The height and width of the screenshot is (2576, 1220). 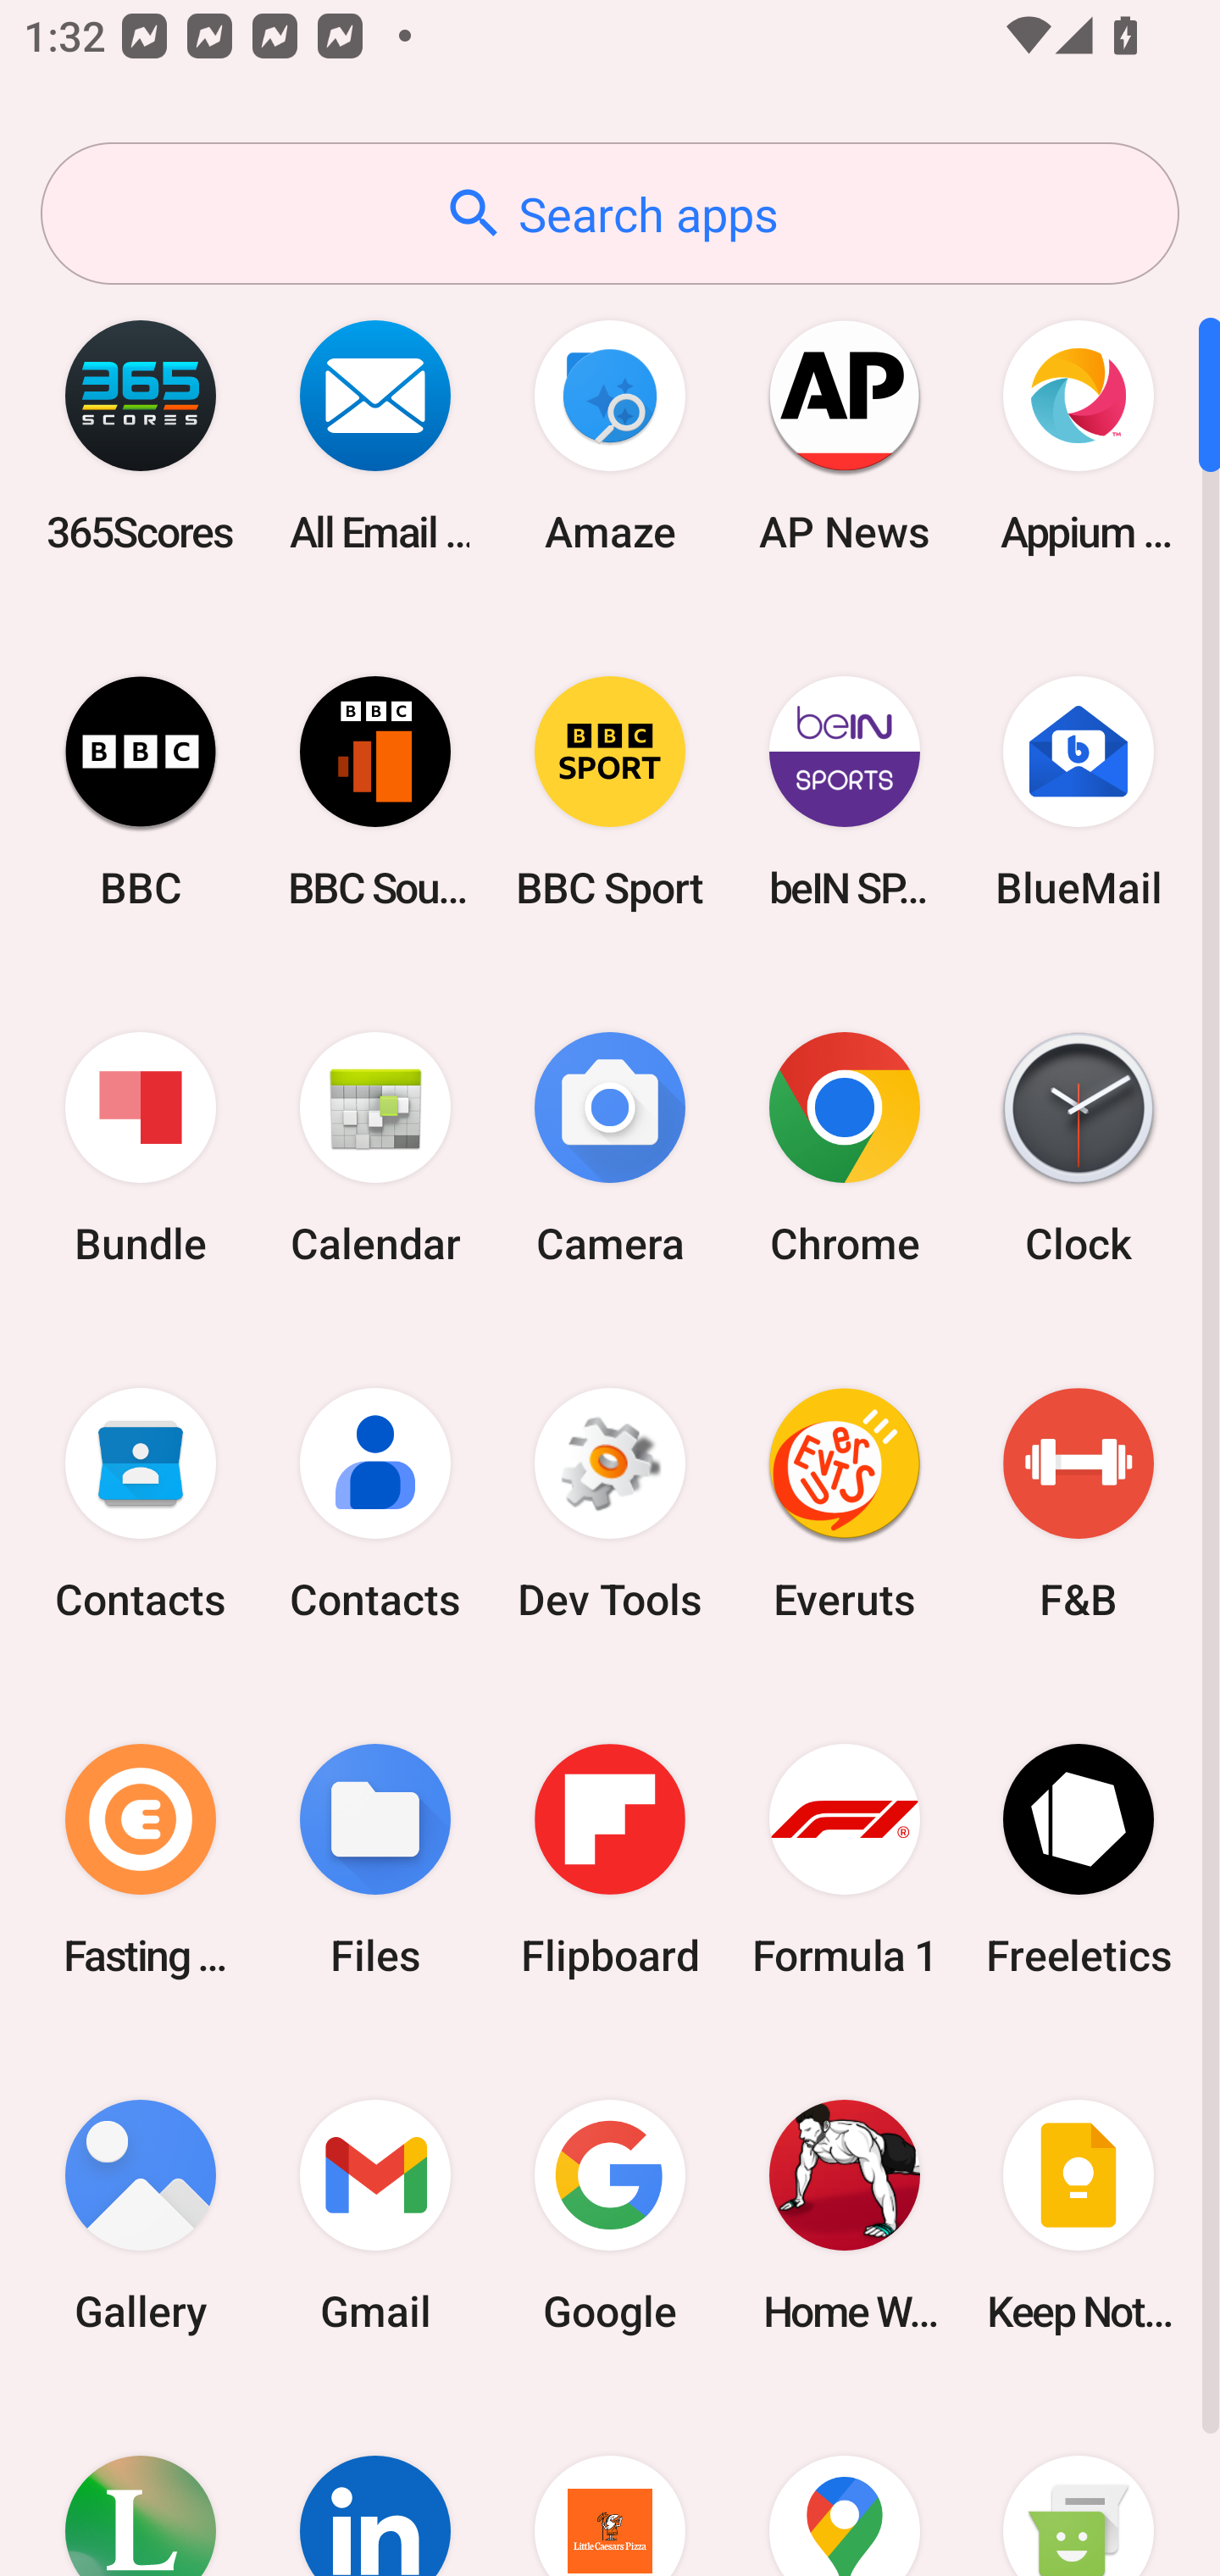 What do you see at coordinates (1079, 2484) in the screenshot?
I see `Messaging` at bounding box center [1079, 2484].